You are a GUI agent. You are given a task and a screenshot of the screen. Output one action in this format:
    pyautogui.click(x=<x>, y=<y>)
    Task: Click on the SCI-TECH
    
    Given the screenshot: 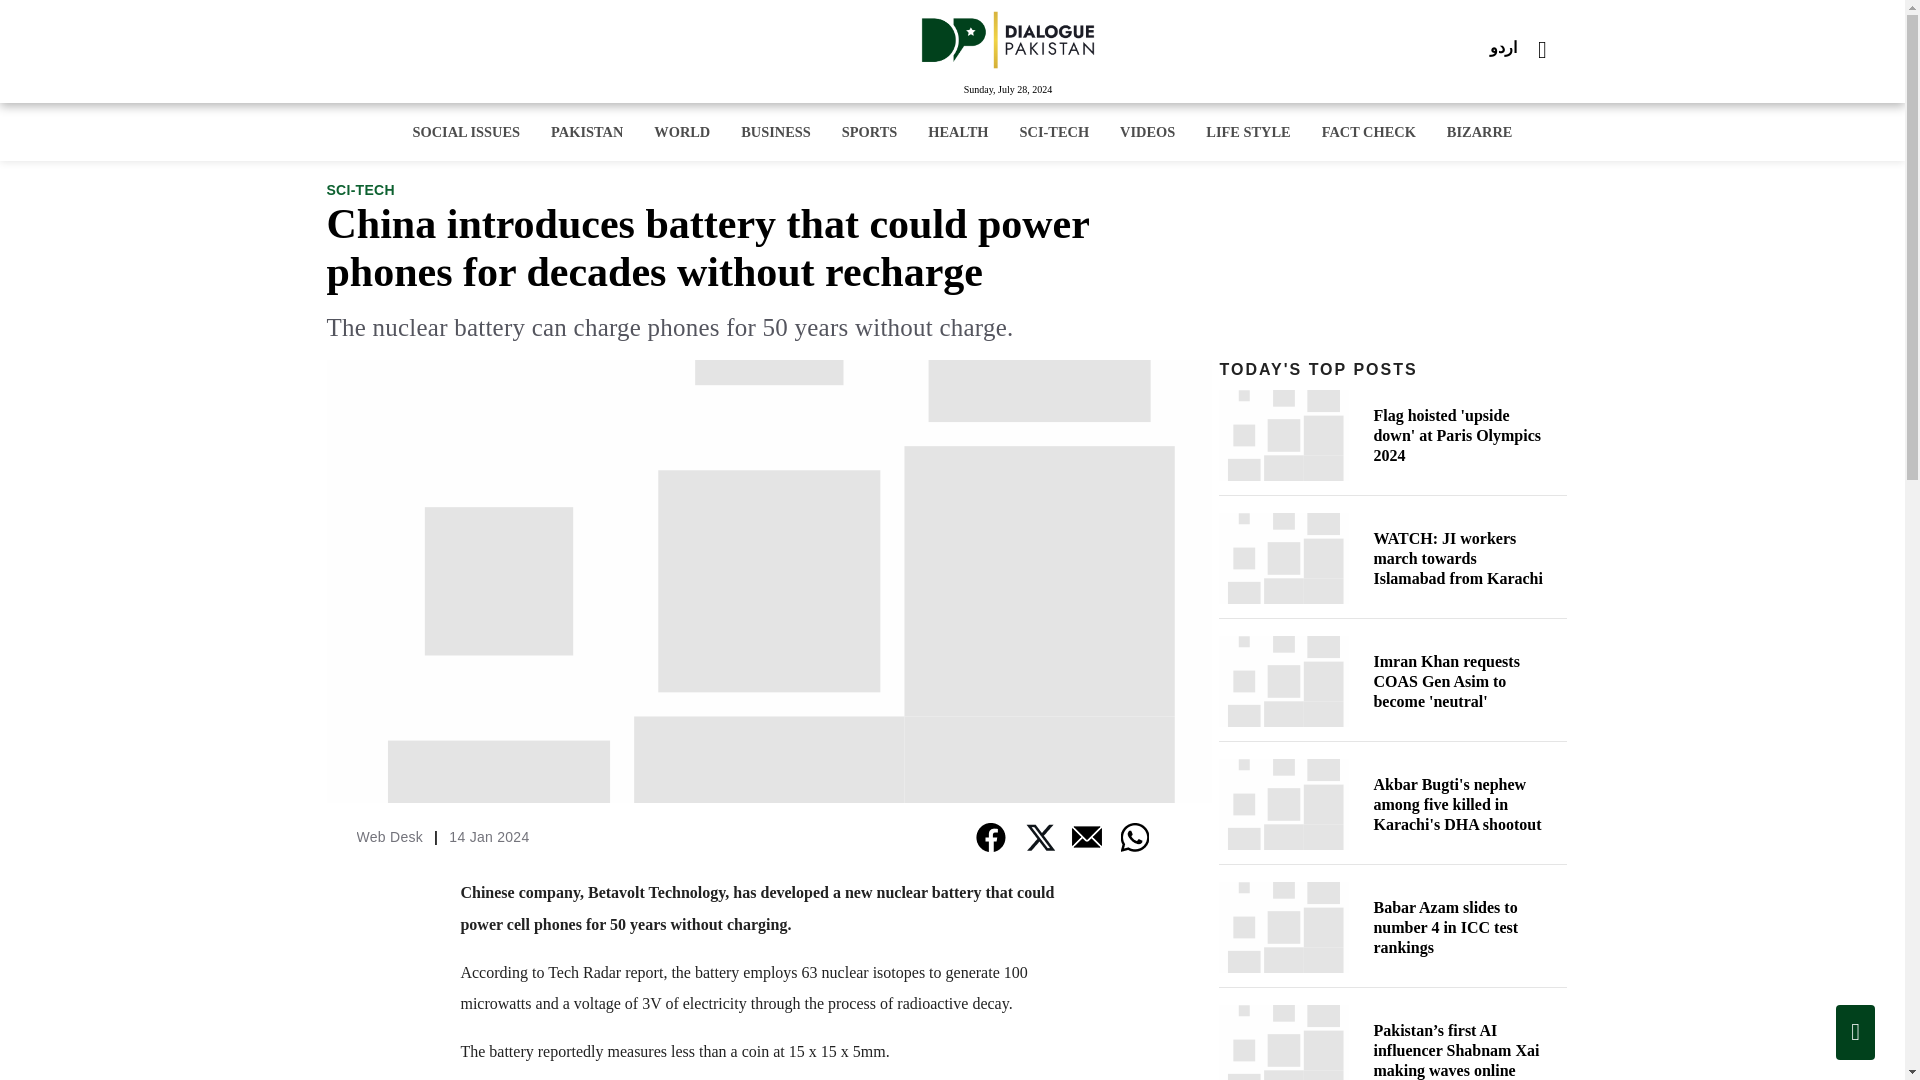 What is the action you would take?
    pyautogui.click(x=360, y=190)
    